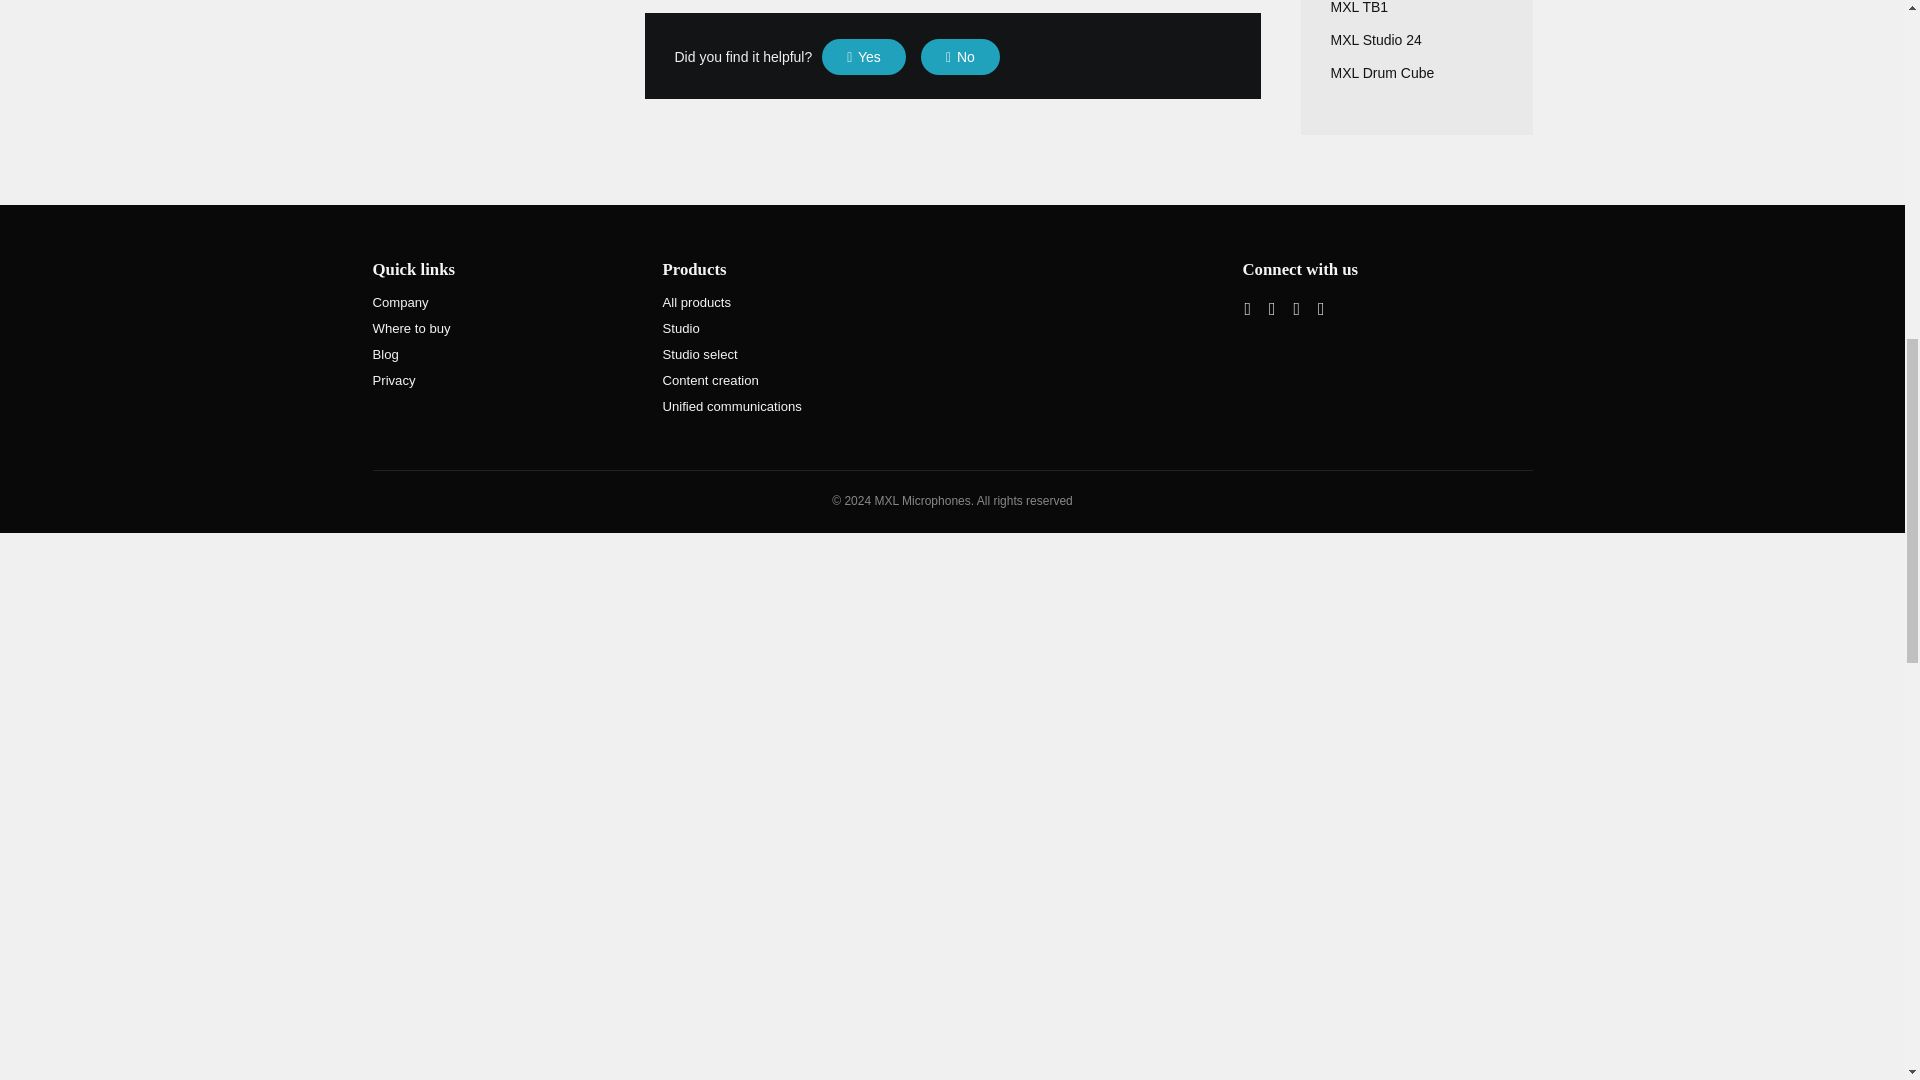 The height and width of the screenshot is (1080, 1920). I want to click on Studio, so click(680, 328).